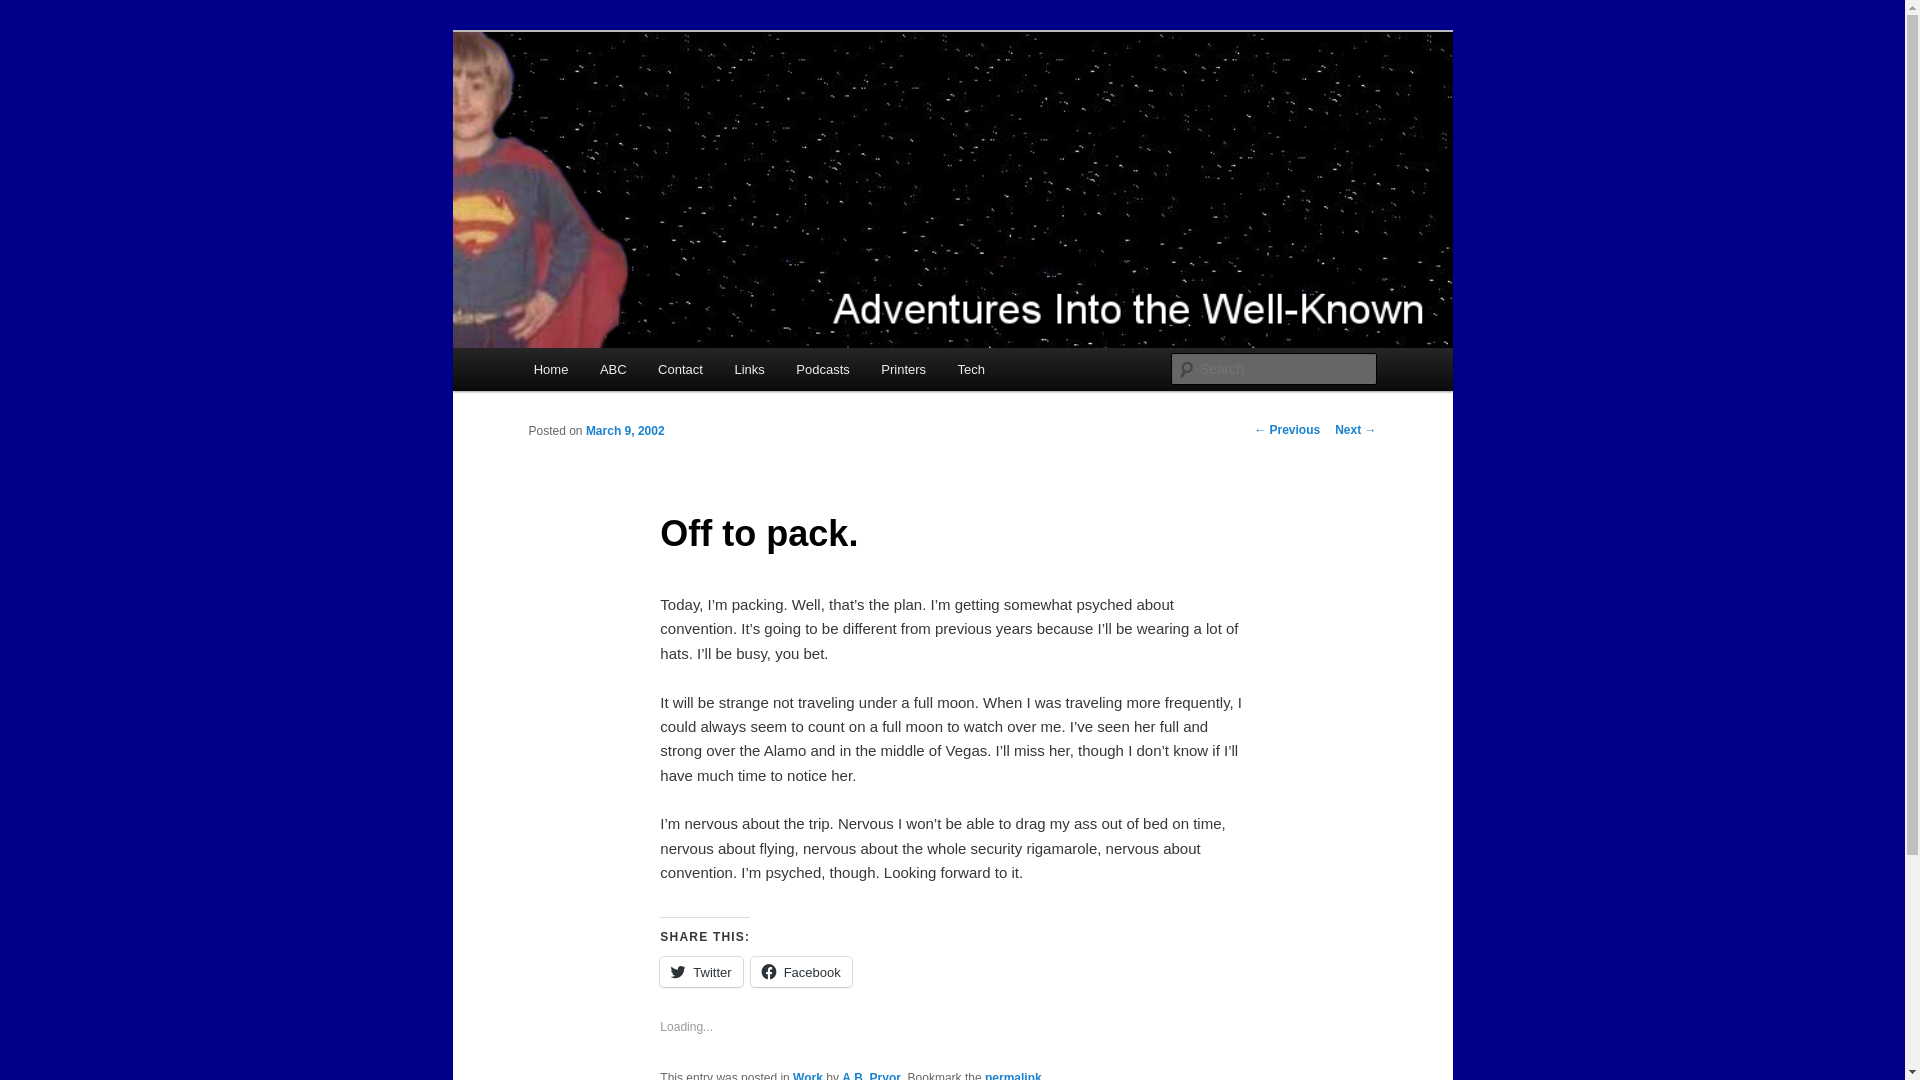 The width and height of the screenshot is (1920, 1080). What do you see at coordinates (32, 11) in the screenshot?
I see `Search` at bounding box center [32, 11].